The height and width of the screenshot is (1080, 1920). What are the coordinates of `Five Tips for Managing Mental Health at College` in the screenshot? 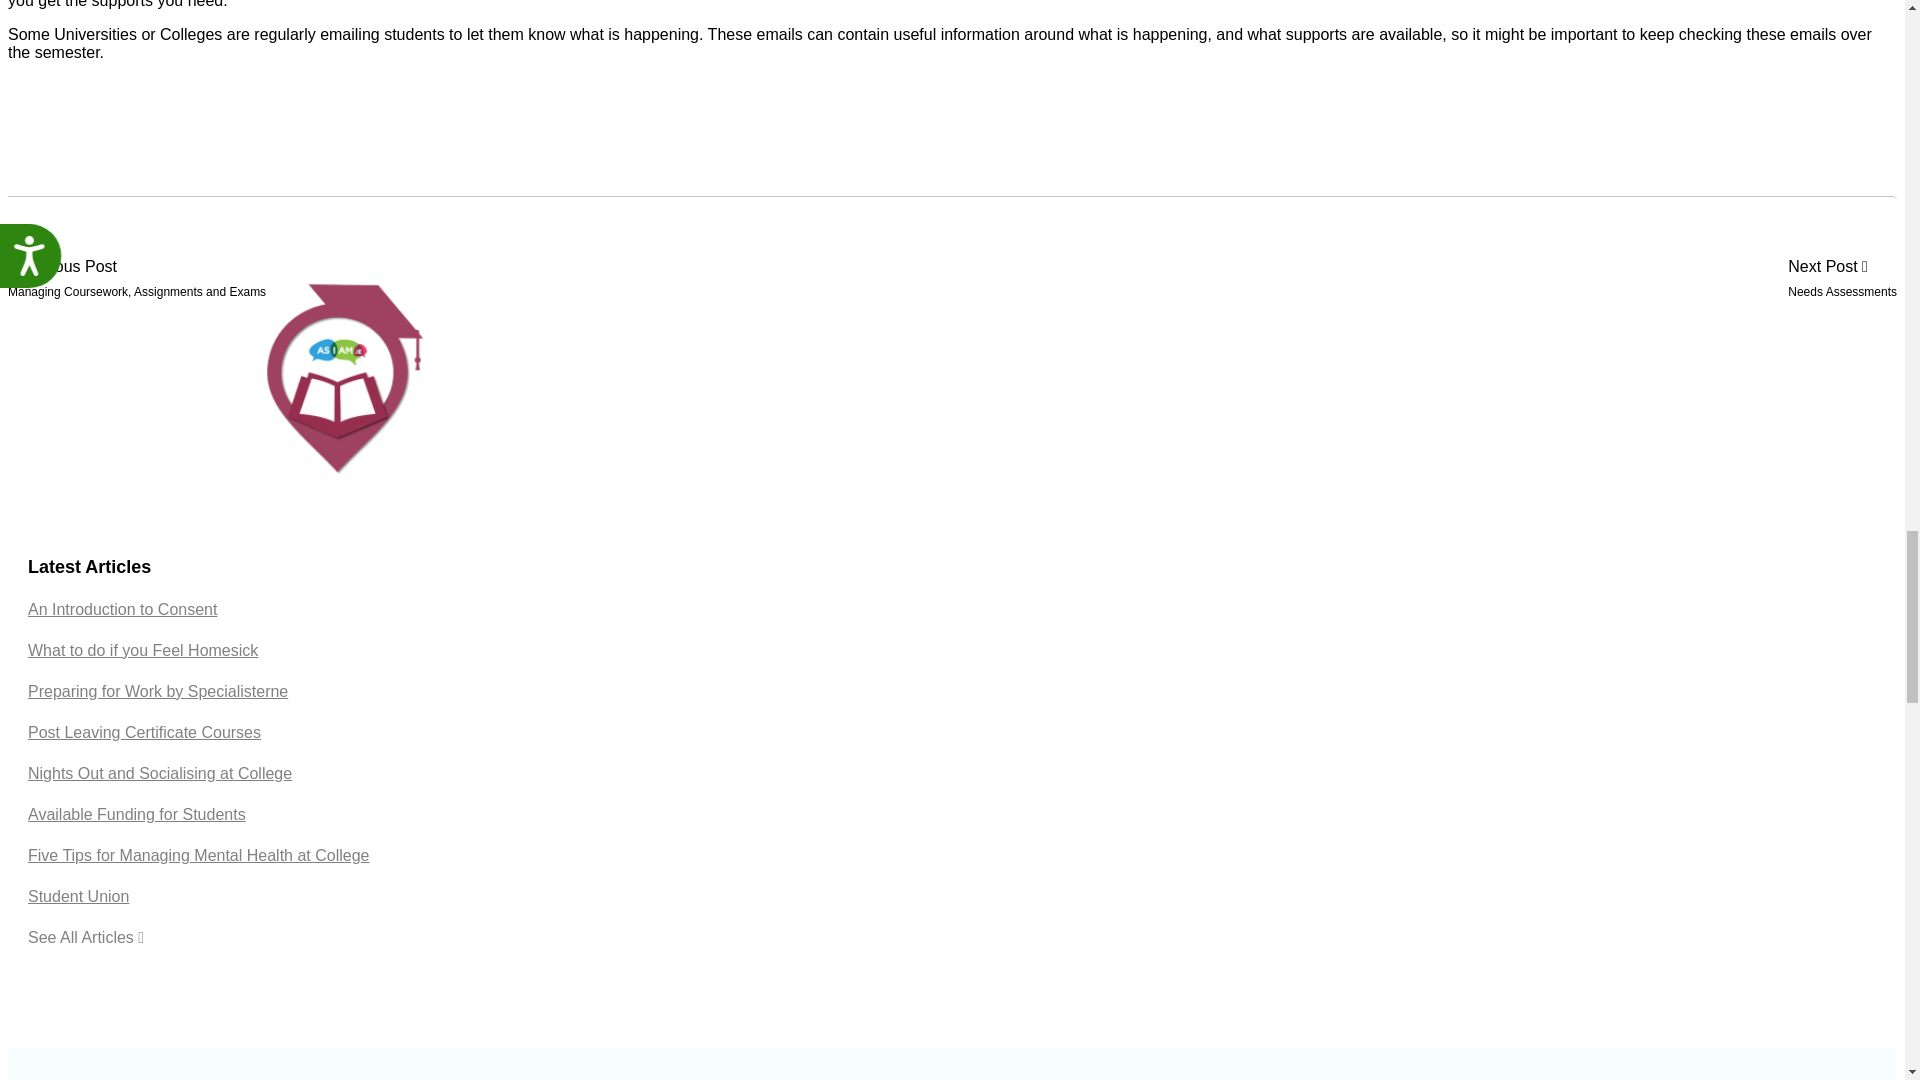 It's located at (199, 855).